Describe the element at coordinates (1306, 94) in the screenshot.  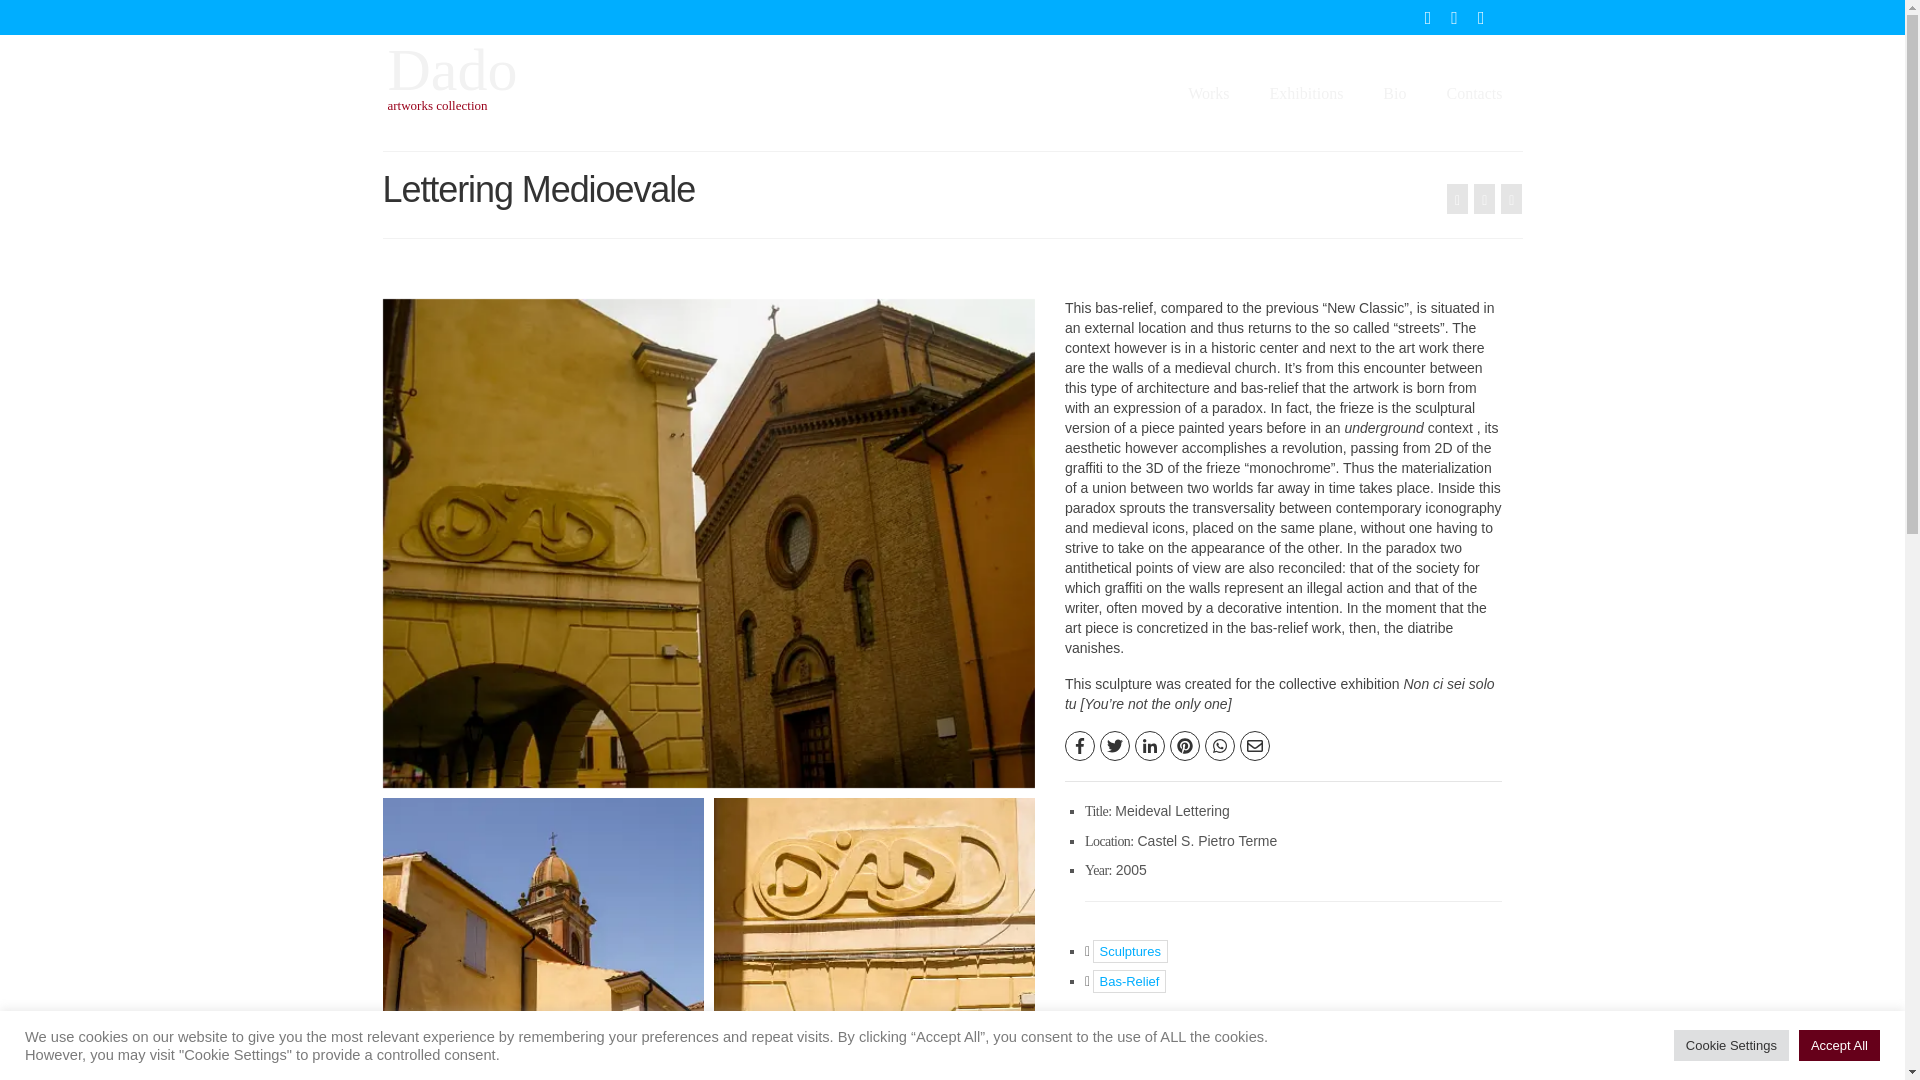
I see `Exhibitions` at that location.